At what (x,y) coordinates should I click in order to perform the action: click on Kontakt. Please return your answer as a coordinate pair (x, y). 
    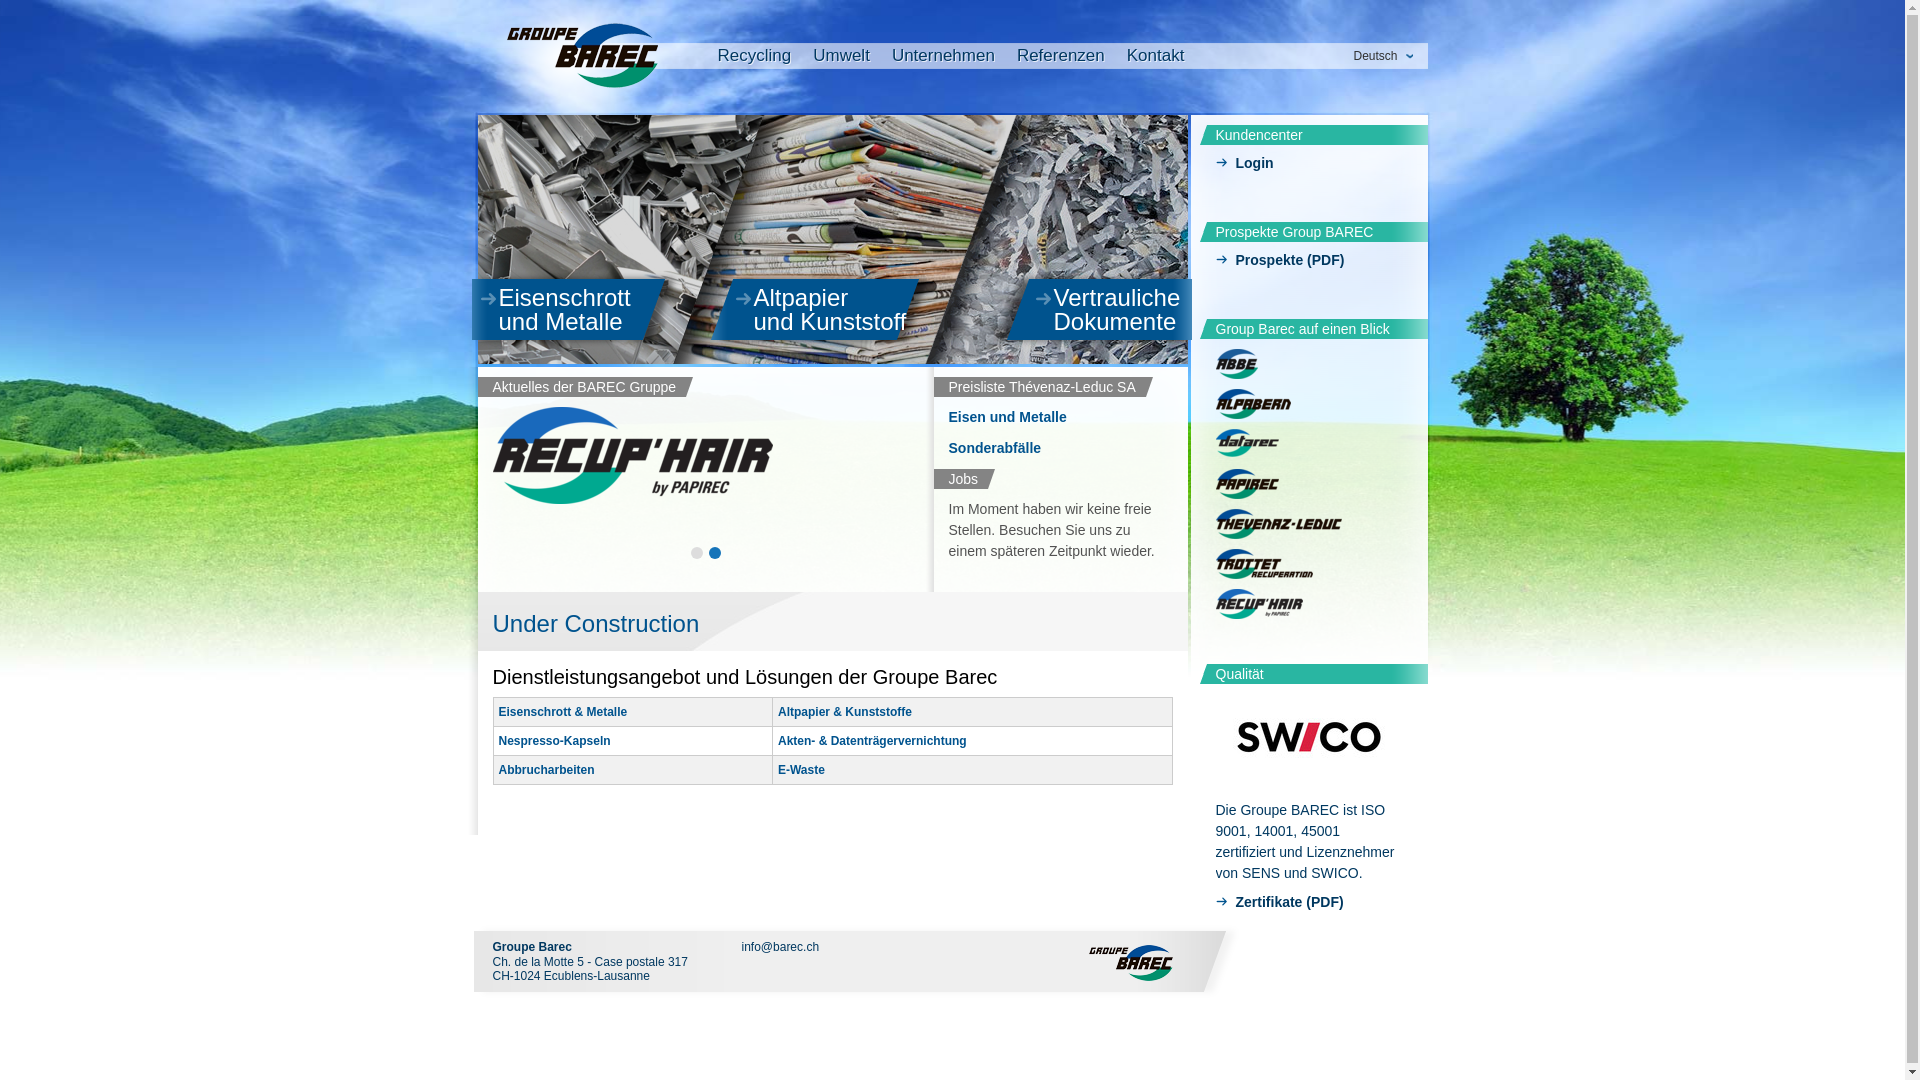
    Looking at the image, I should click on (1156, 59).